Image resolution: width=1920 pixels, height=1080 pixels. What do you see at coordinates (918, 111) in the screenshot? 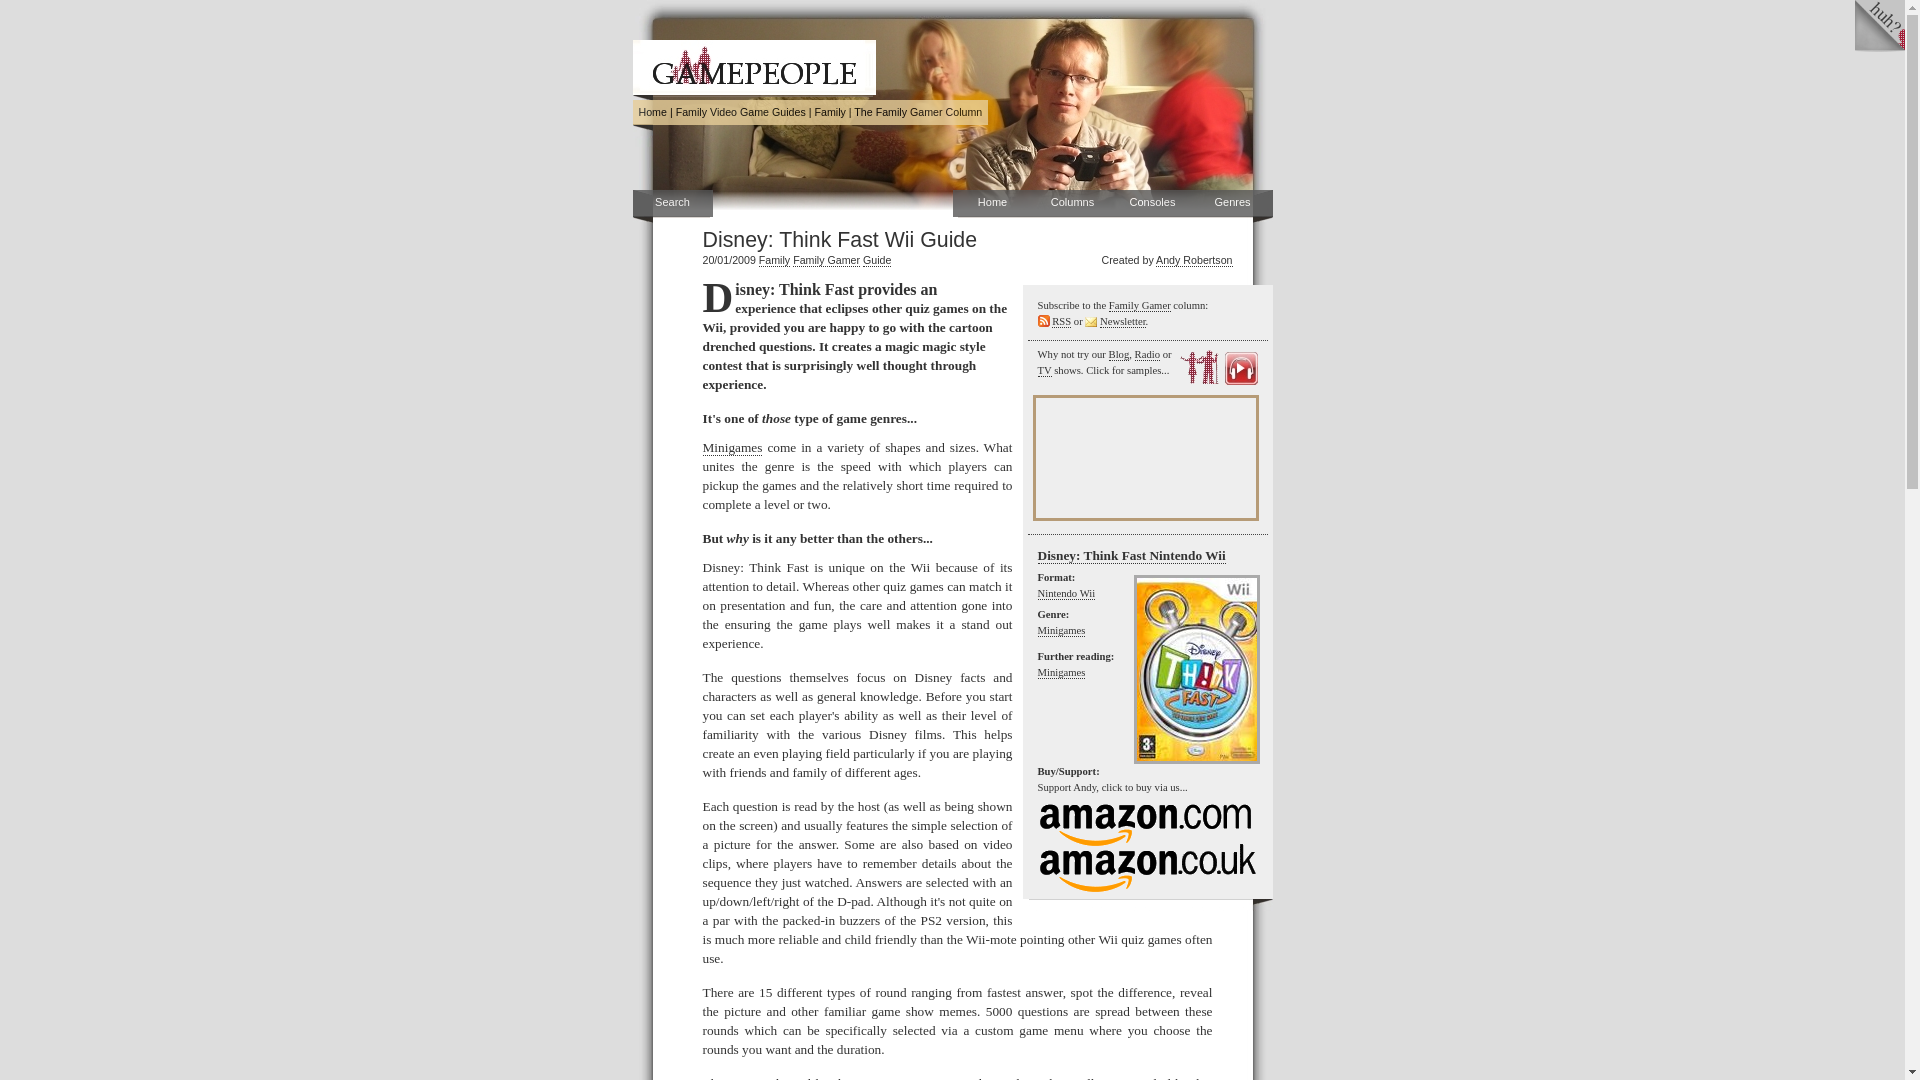
I see `The Family Gamer Column` at bounding box center [918, 111].